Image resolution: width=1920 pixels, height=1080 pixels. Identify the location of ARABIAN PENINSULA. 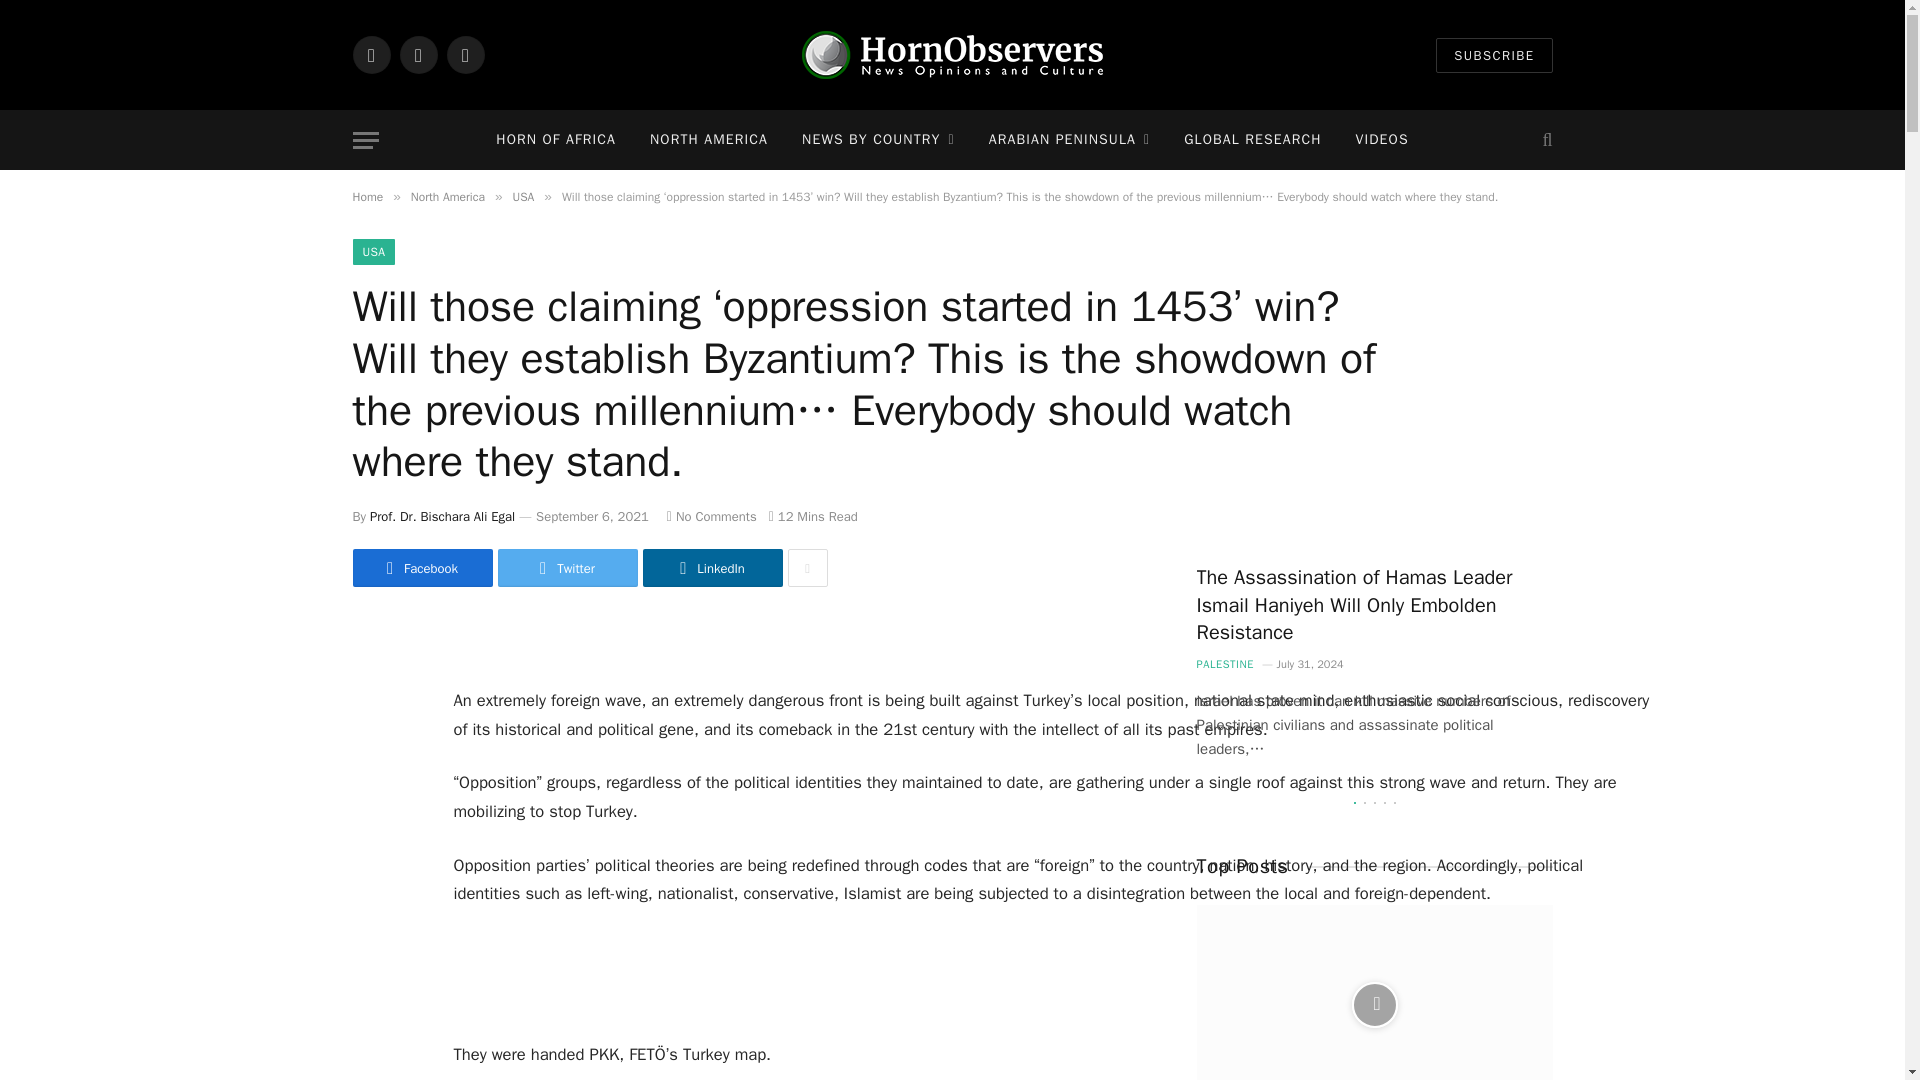
(1069, 140).